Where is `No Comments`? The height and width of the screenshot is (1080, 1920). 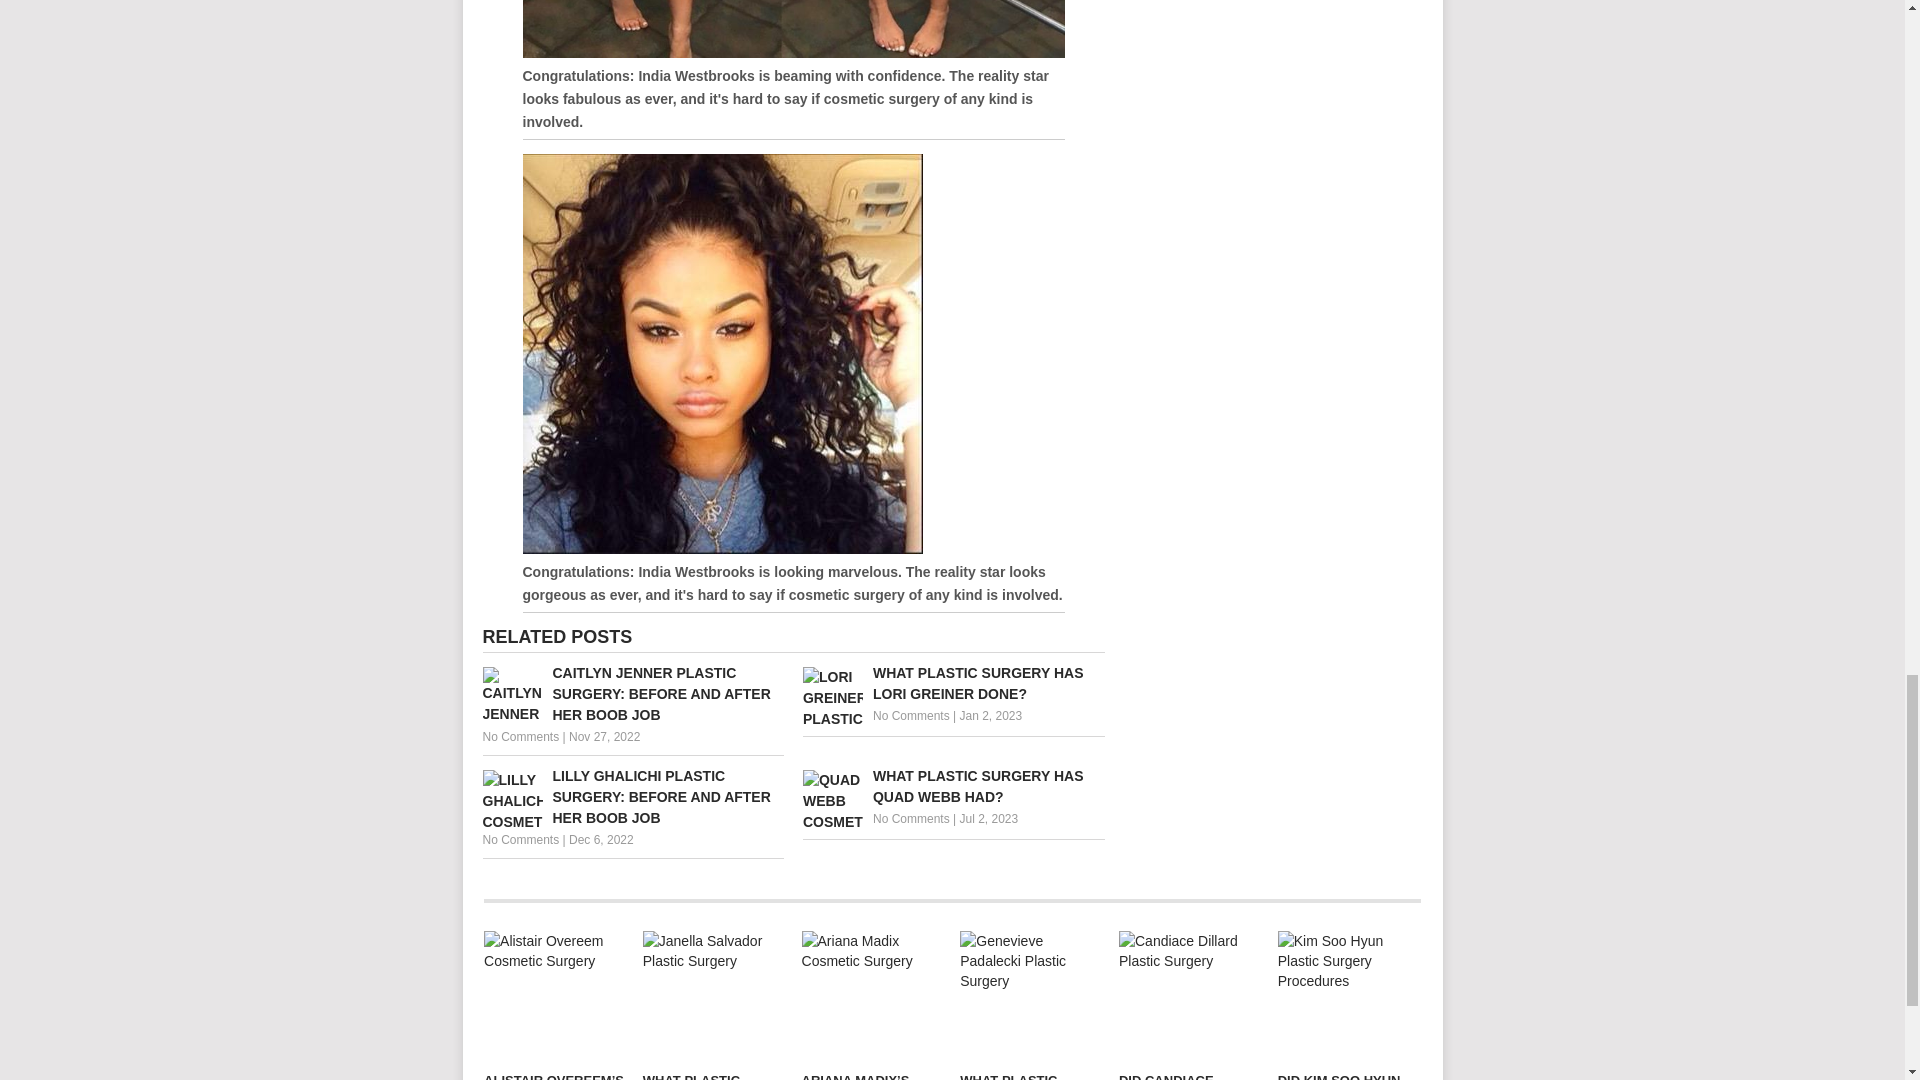 No Comments is located at coordinates (520, 737).